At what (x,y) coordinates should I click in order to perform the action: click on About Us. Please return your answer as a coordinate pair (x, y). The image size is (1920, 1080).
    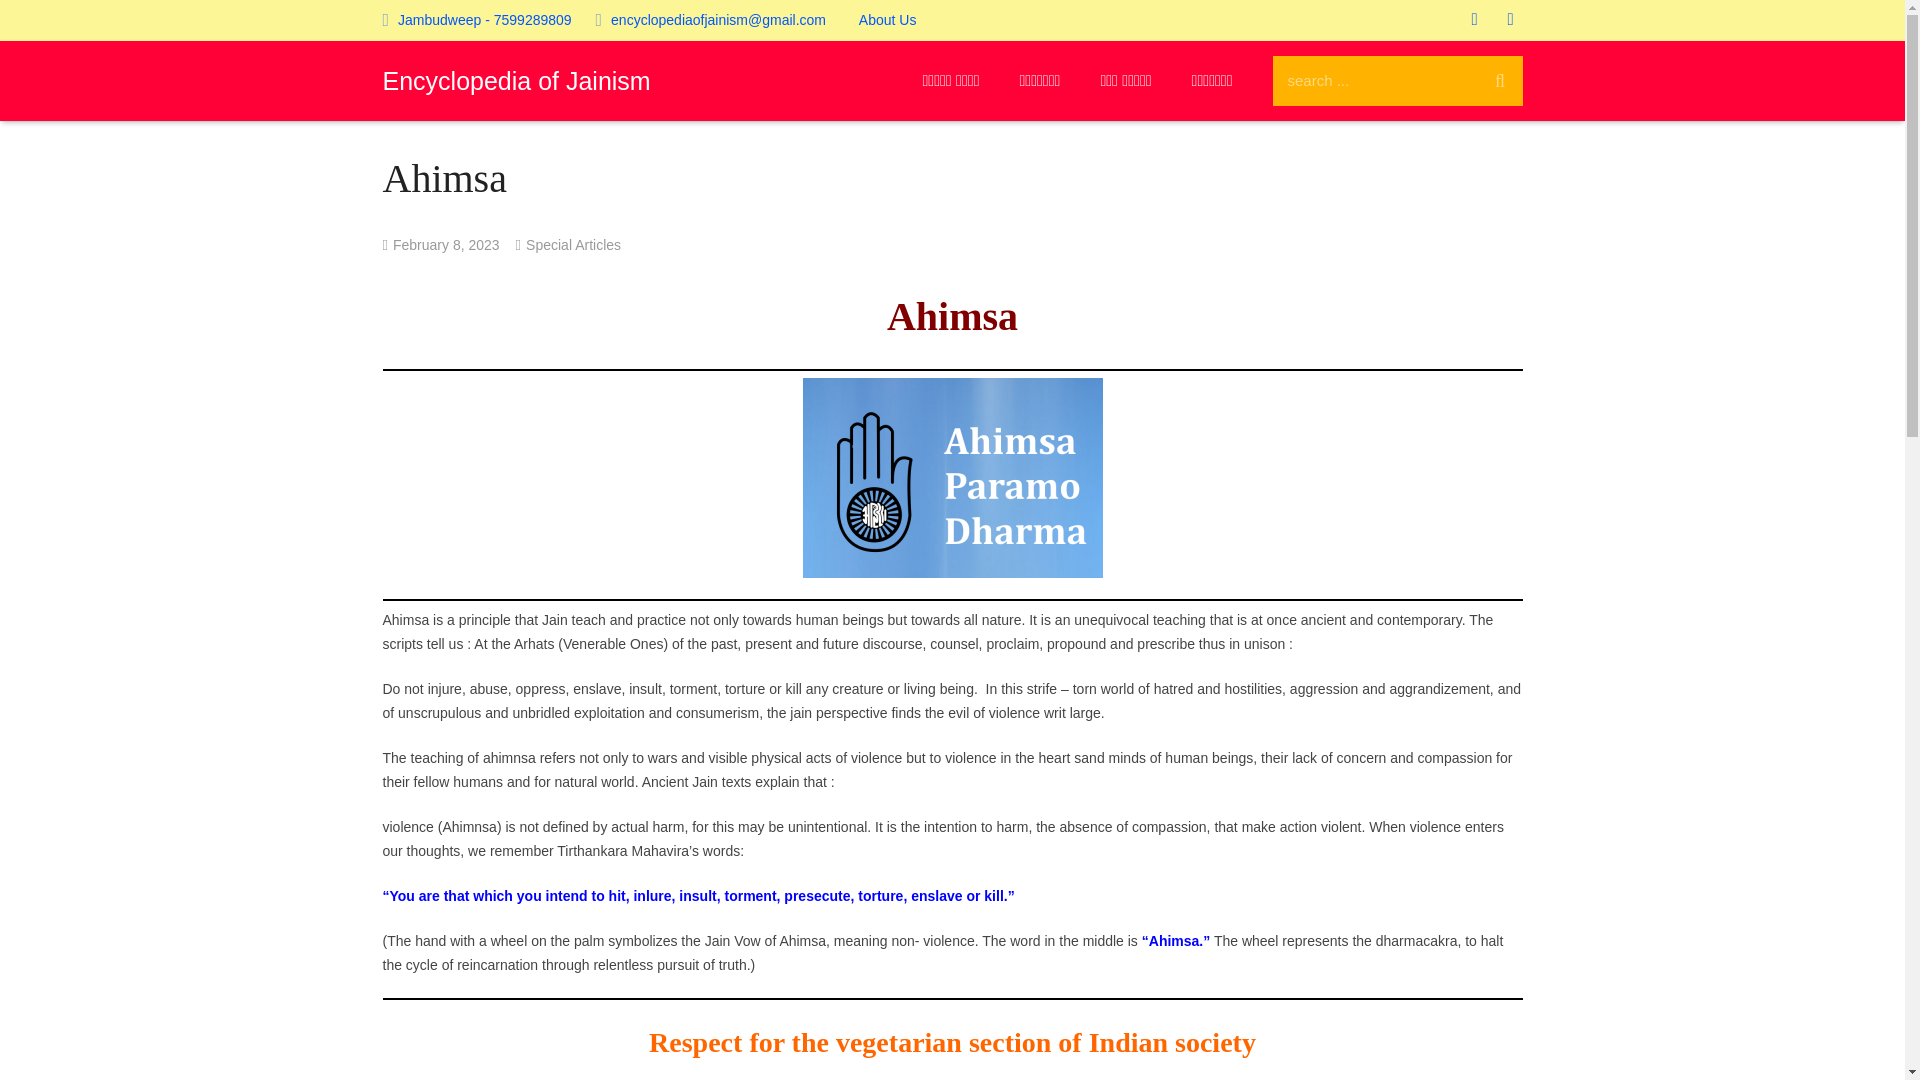
    Looking at the image, I should click on (888, 20).